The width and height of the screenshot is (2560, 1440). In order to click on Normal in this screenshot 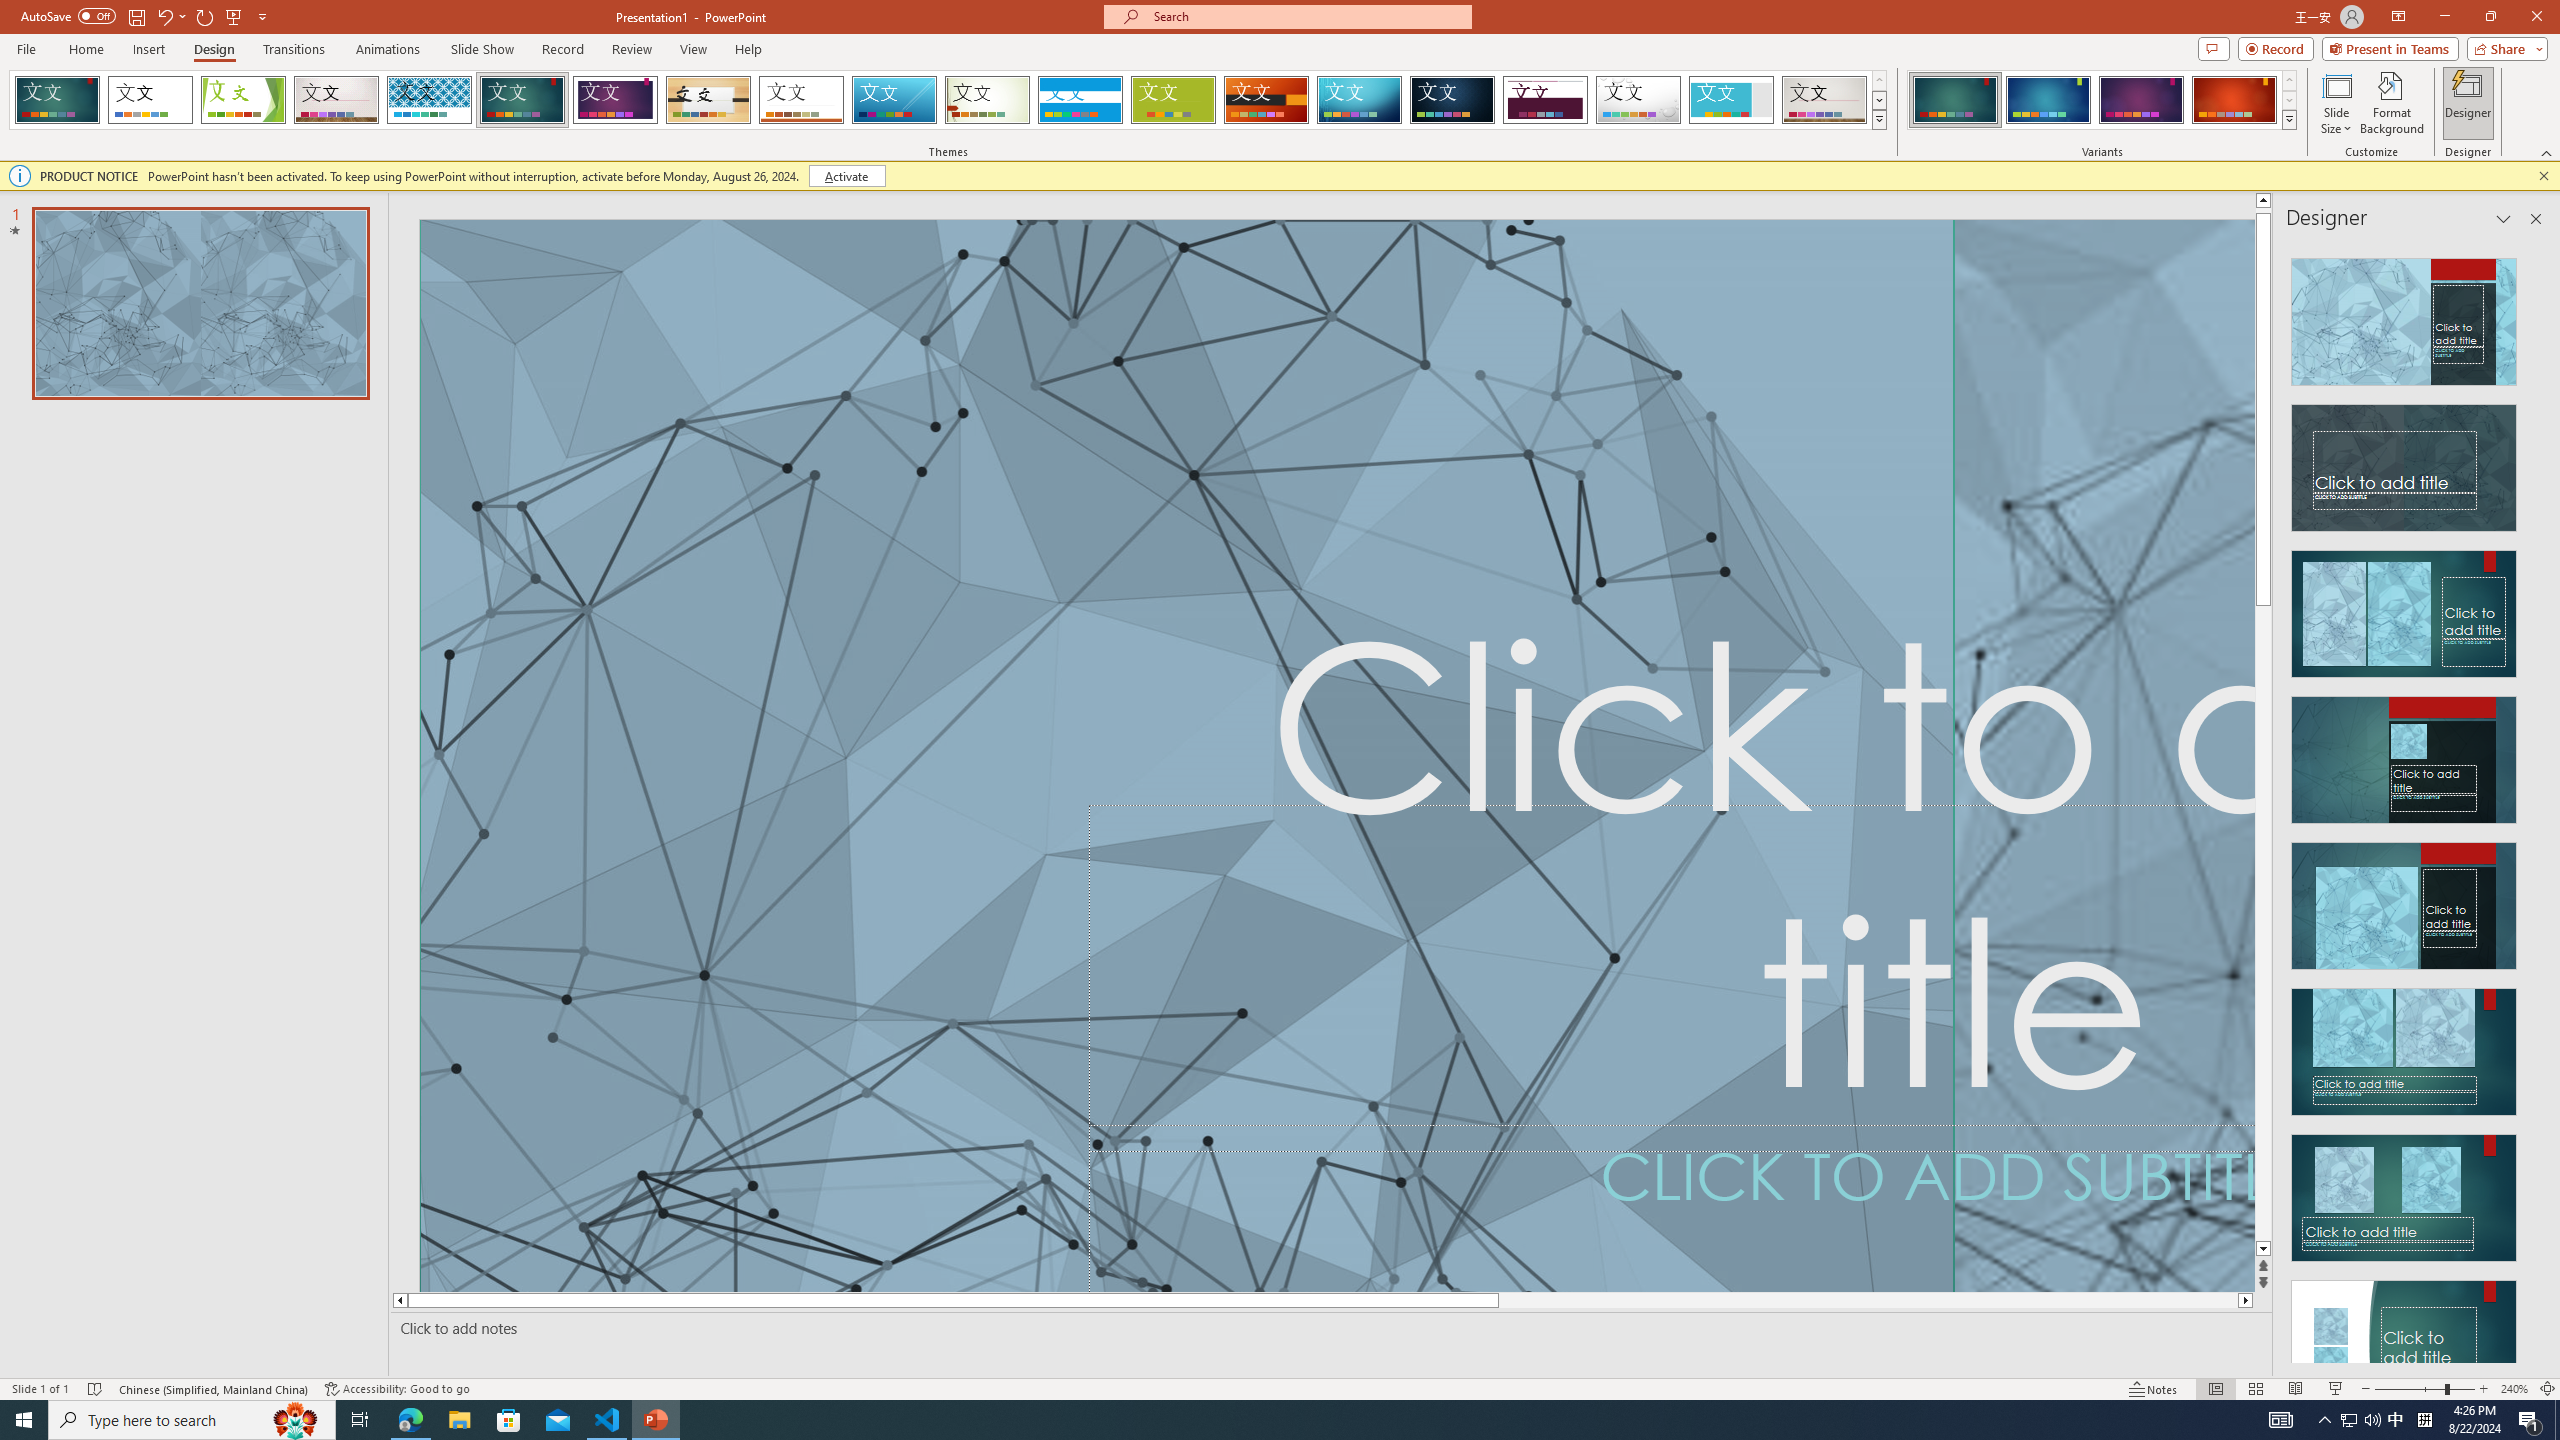, I will do `click(2215, 1389)`.